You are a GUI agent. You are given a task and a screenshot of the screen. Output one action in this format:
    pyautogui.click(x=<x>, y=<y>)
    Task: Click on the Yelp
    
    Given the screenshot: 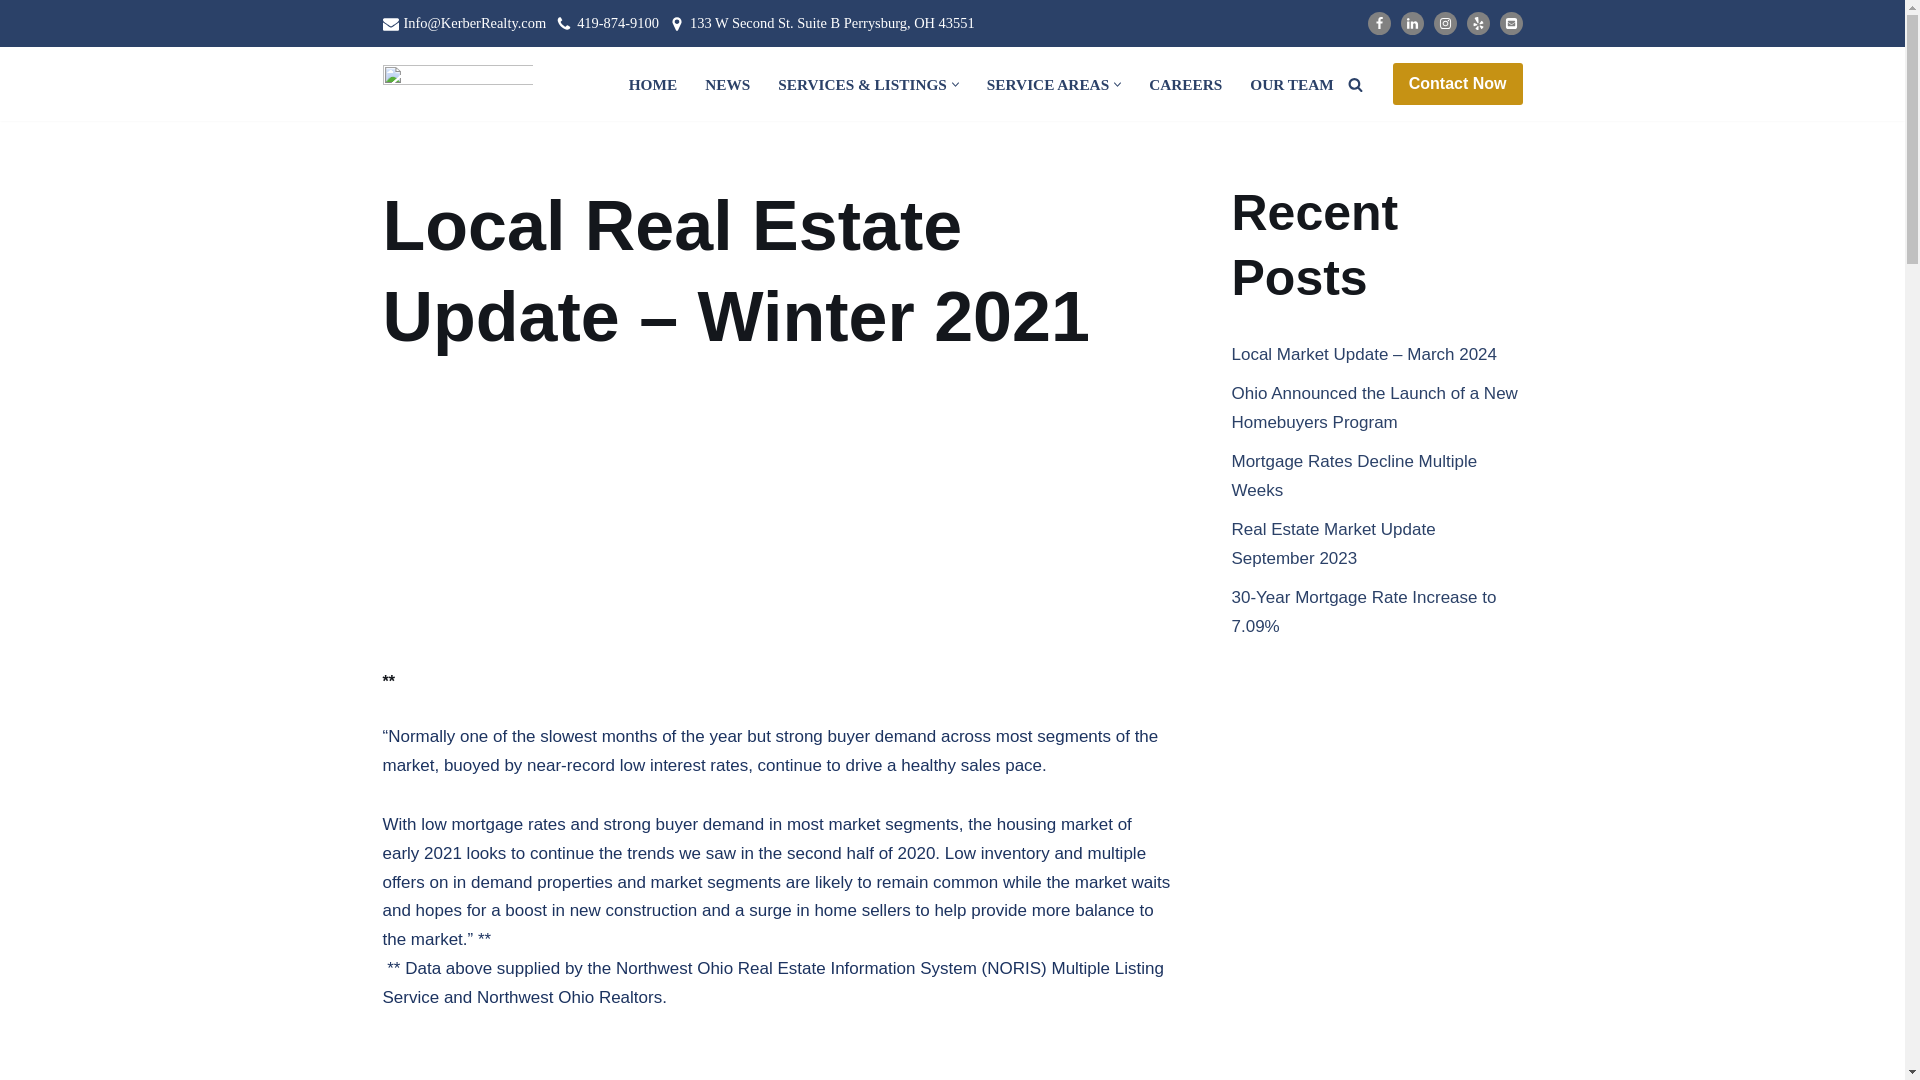 What is the action you would take?
    pyautogui.click(x=1478, y=22)
    